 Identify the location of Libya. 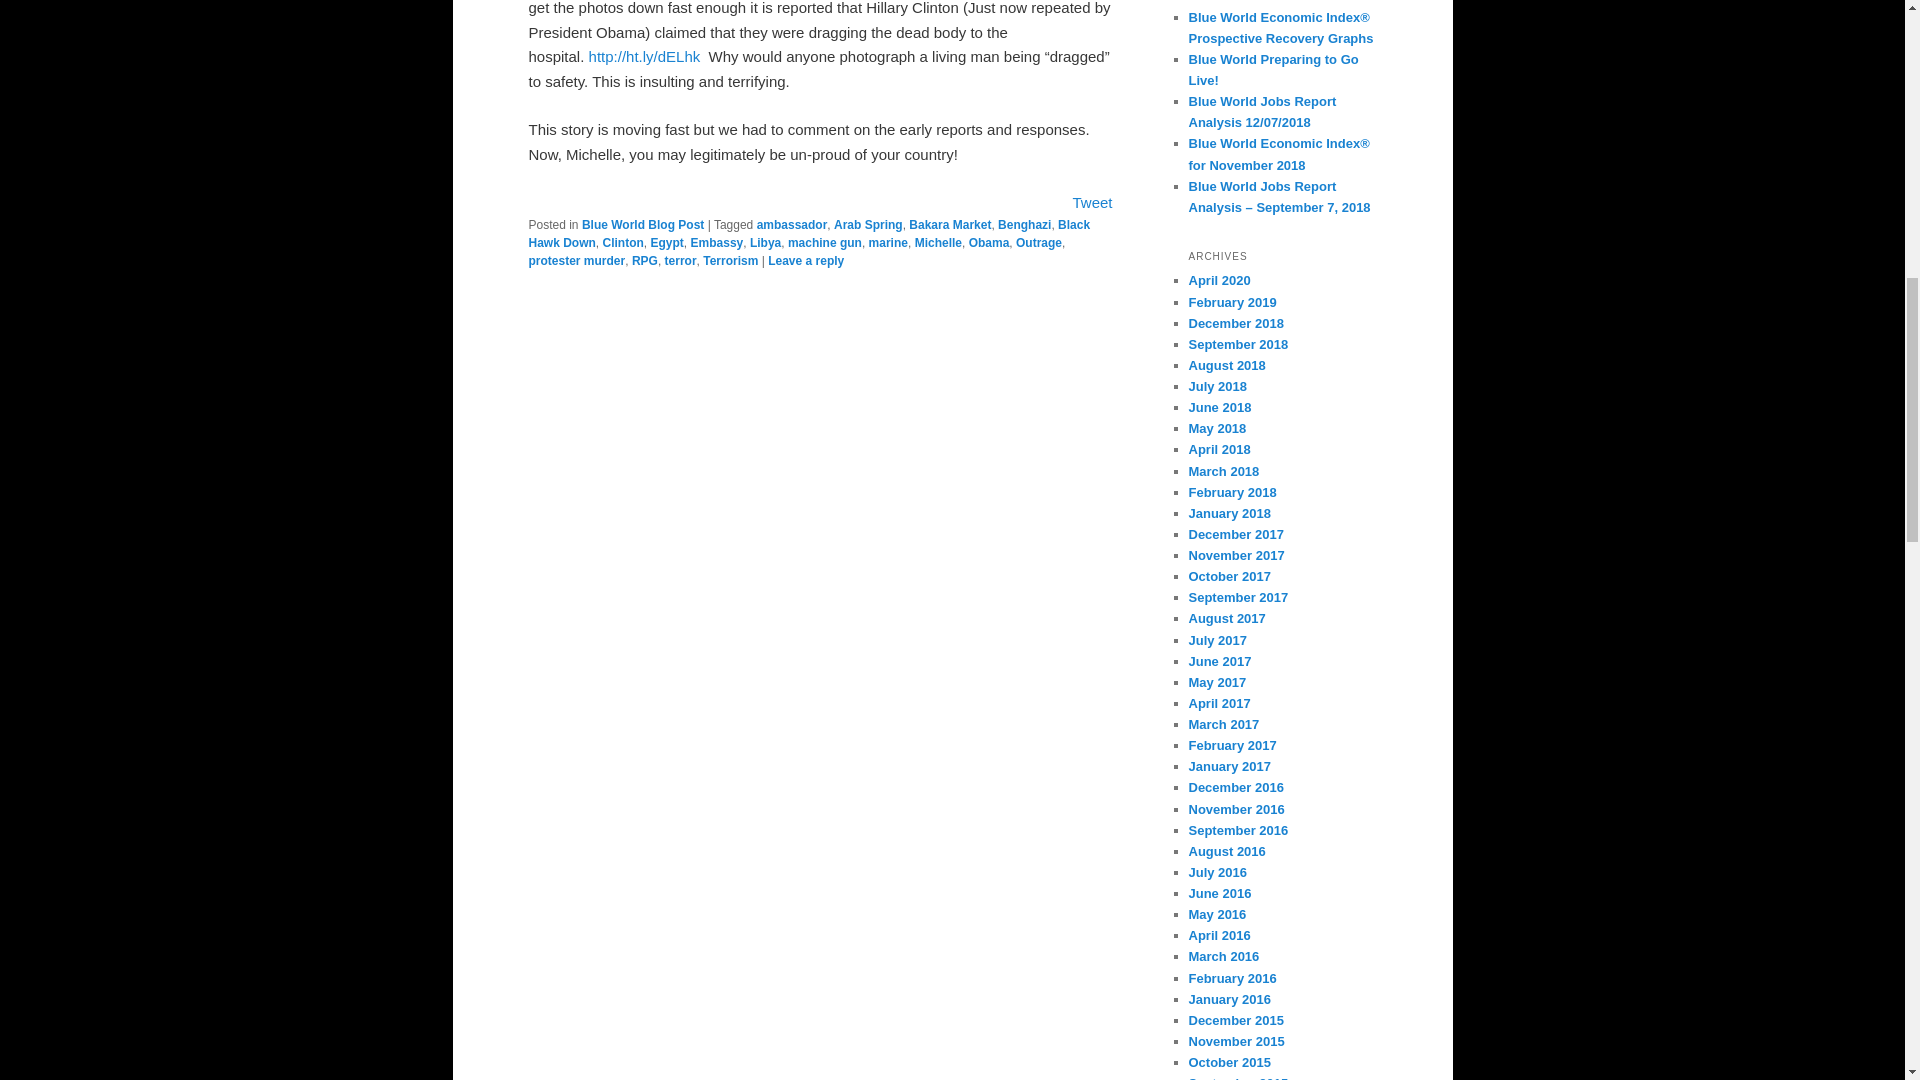
(766, 242).